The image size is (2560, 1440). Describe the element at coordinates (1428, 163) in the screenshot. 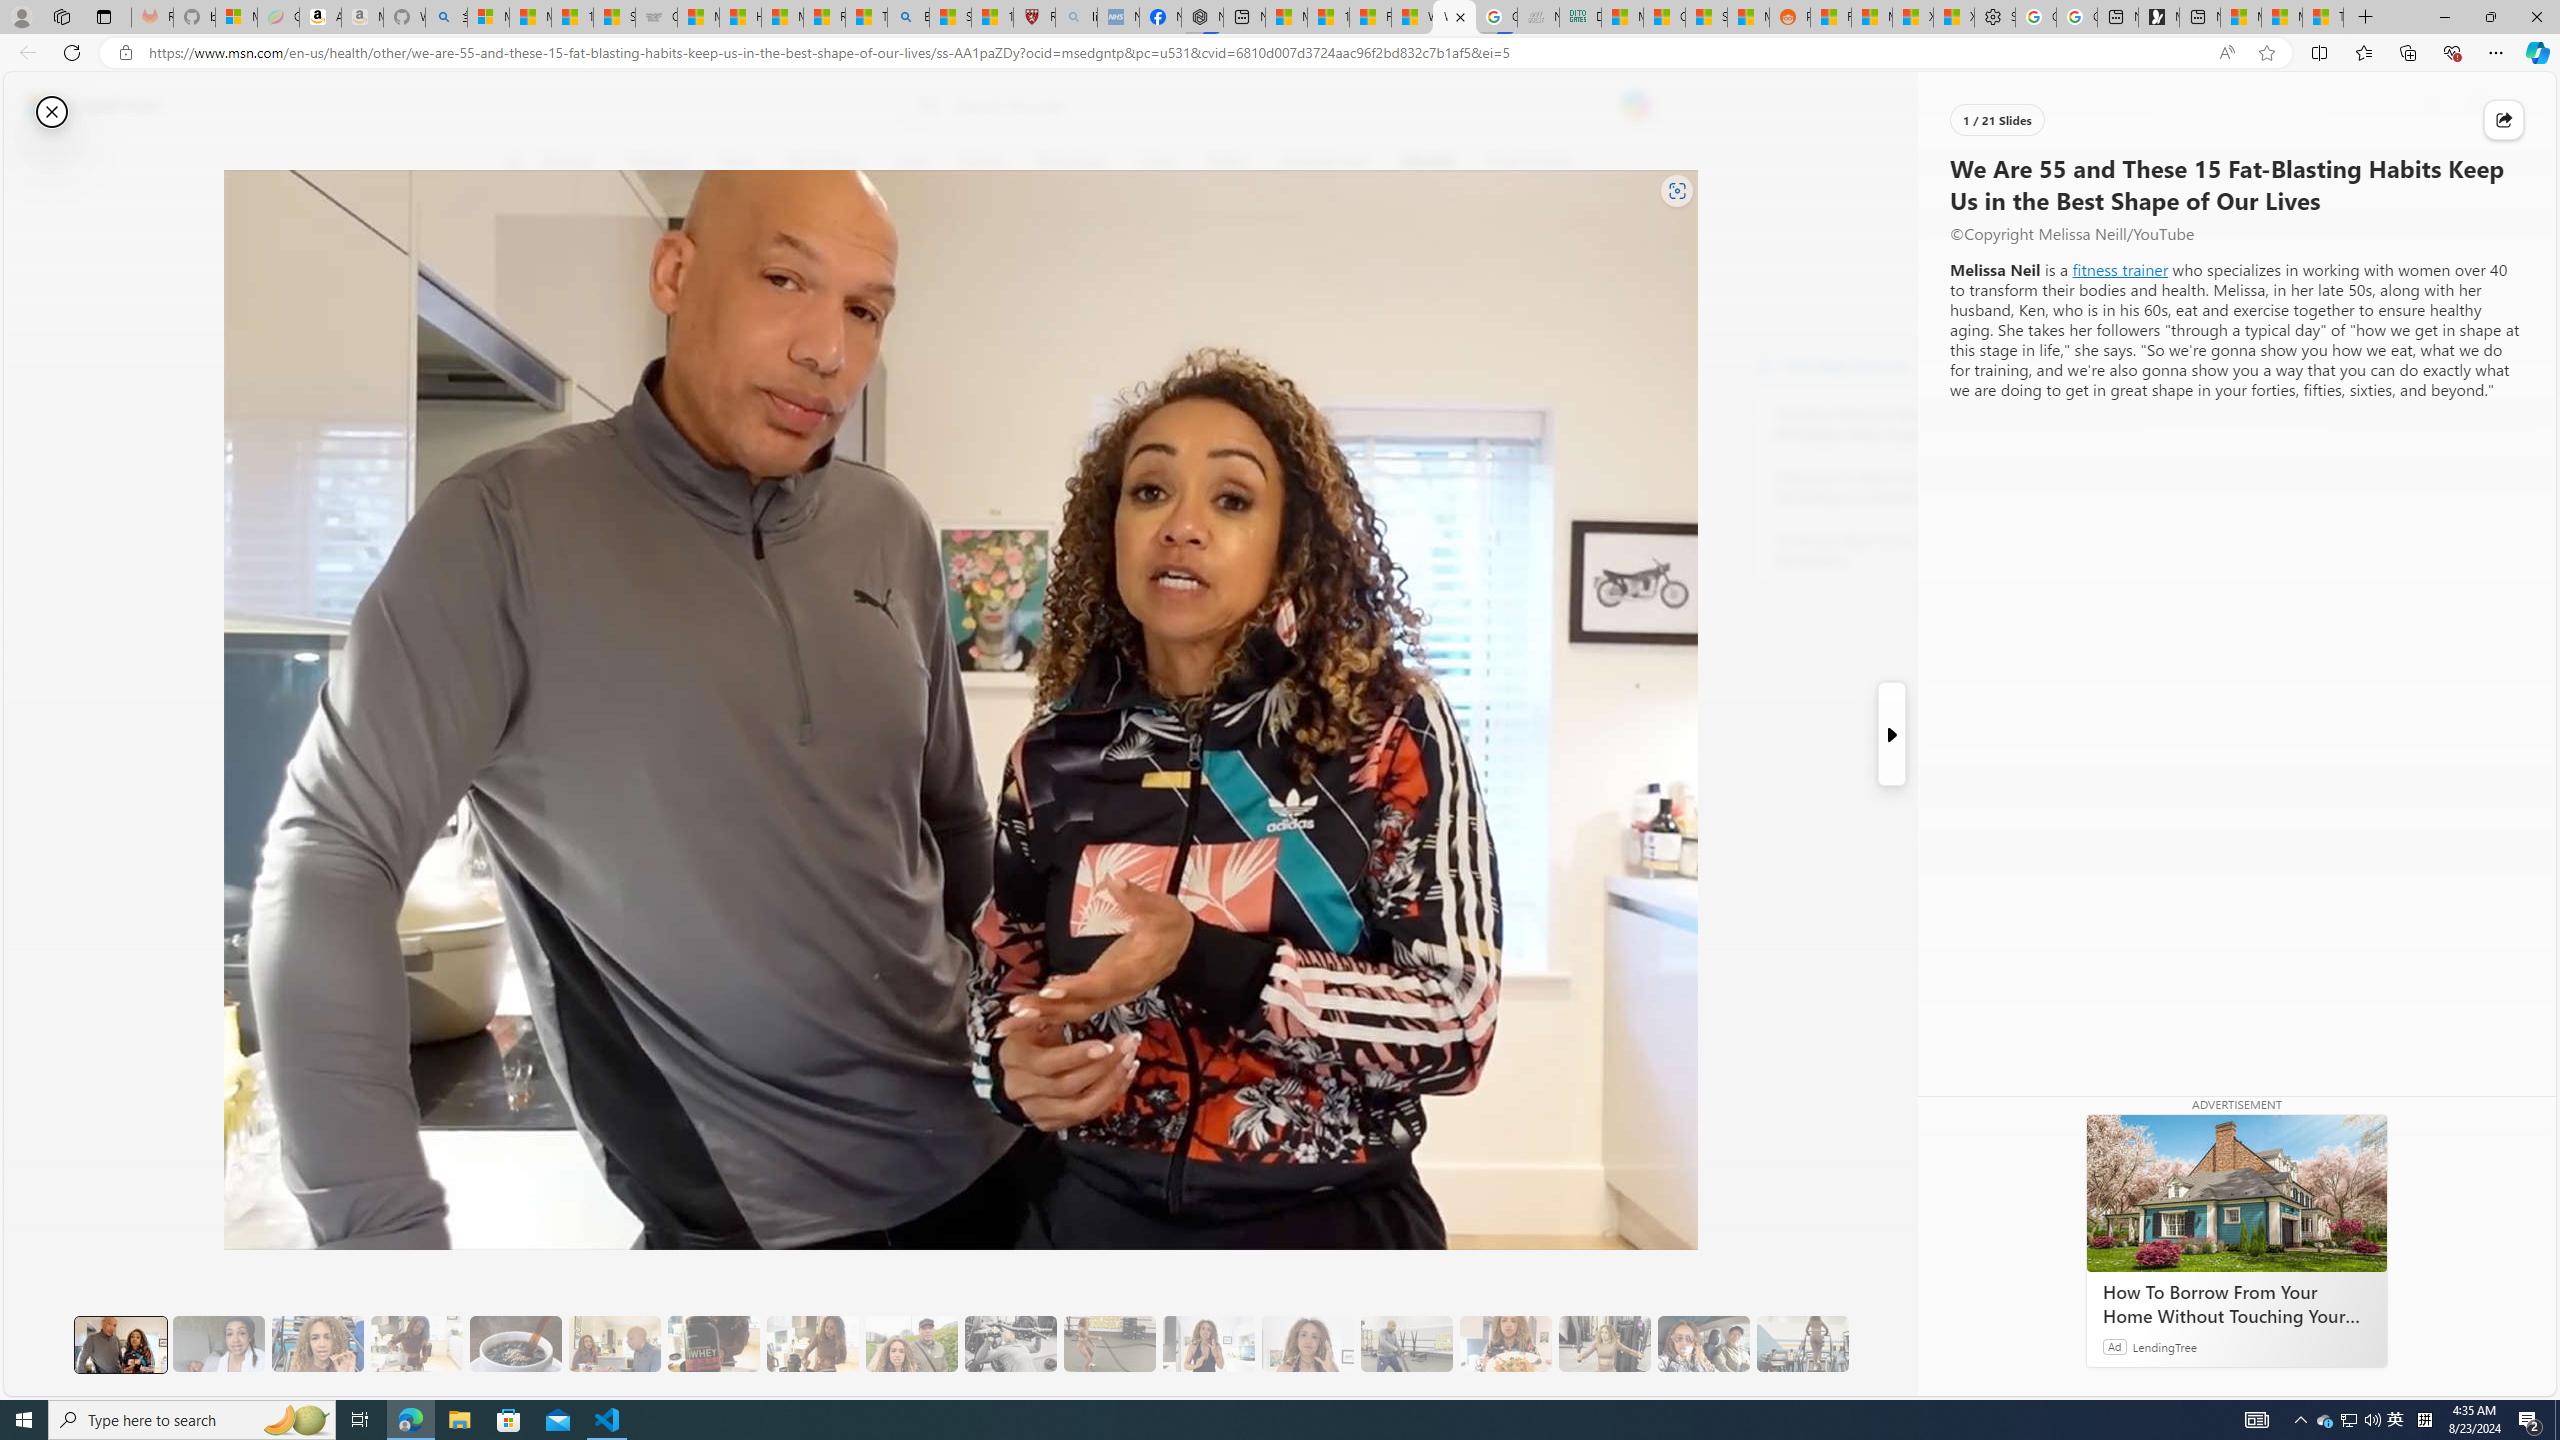

I see `Lifestyle` at that location.